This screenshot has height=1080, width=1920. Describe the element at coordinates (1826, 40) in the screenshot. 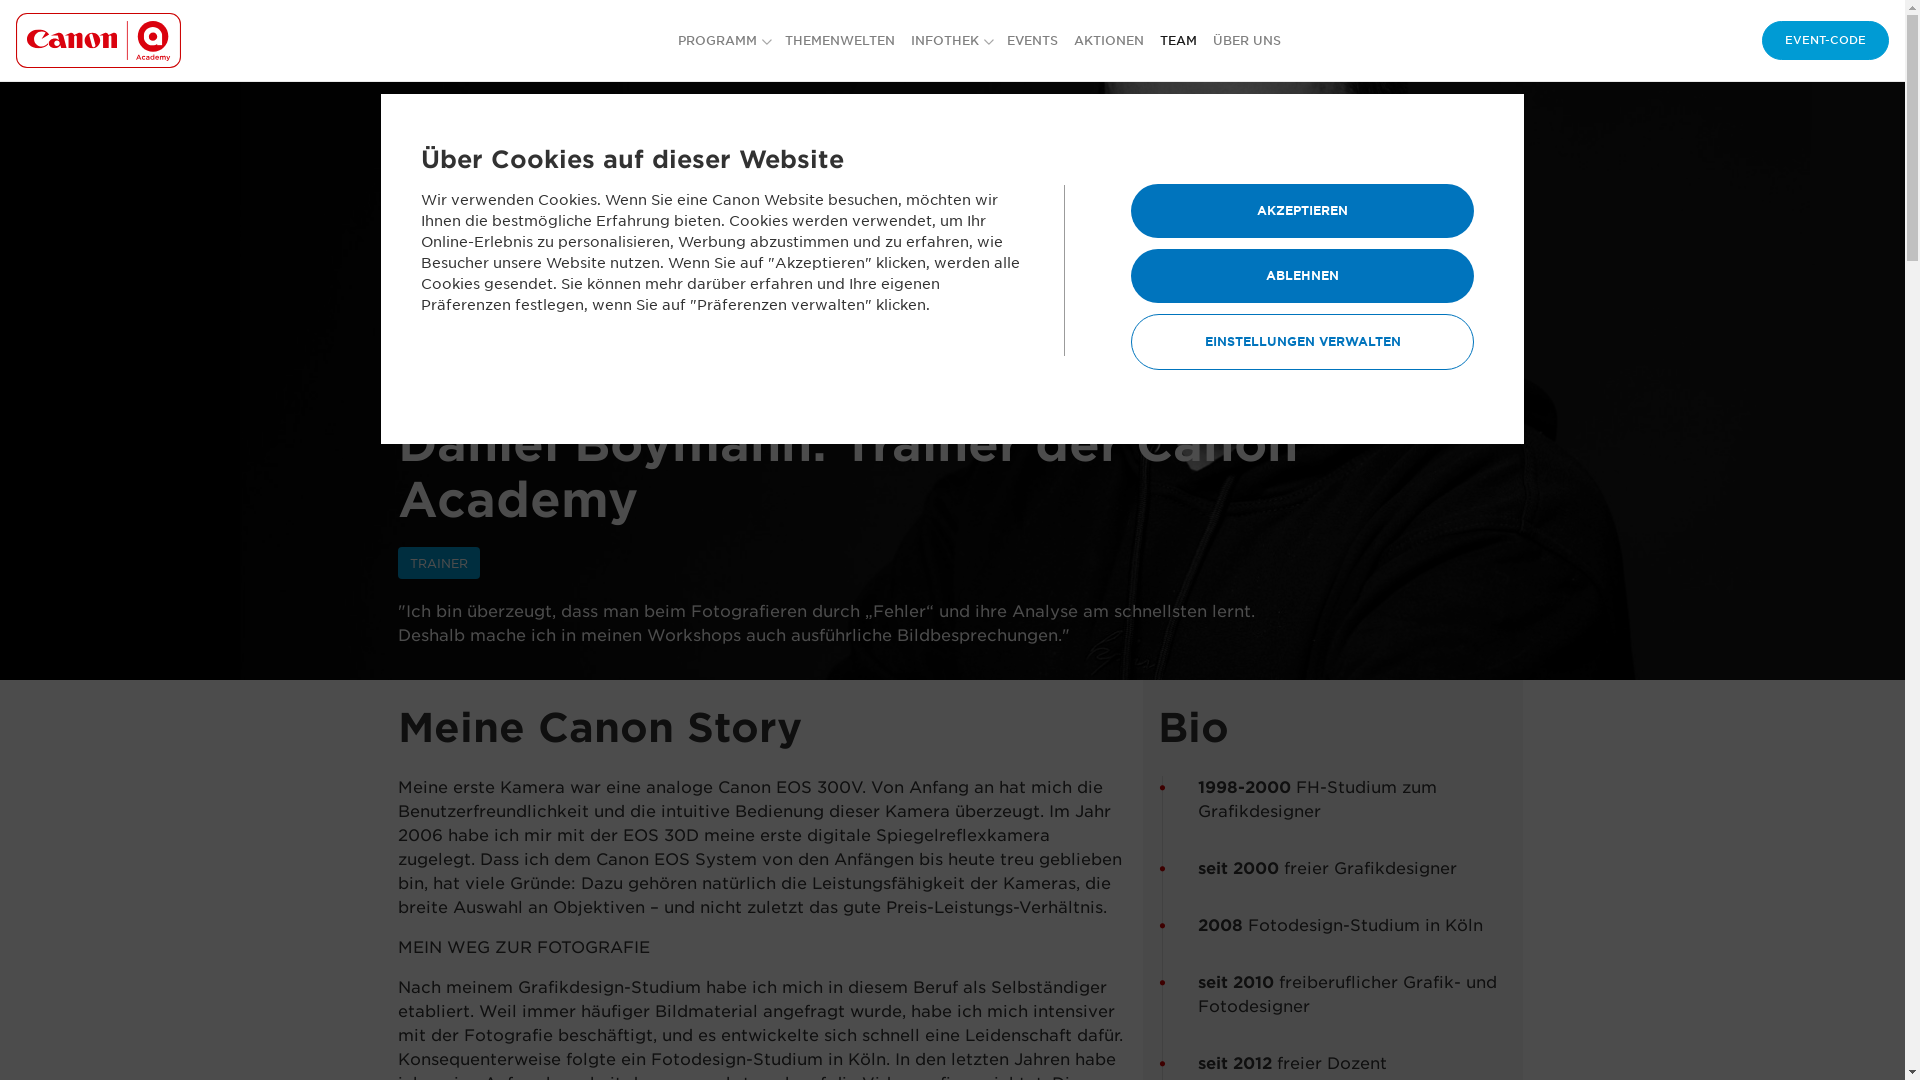

I see `EVENT-CODE` at that location.